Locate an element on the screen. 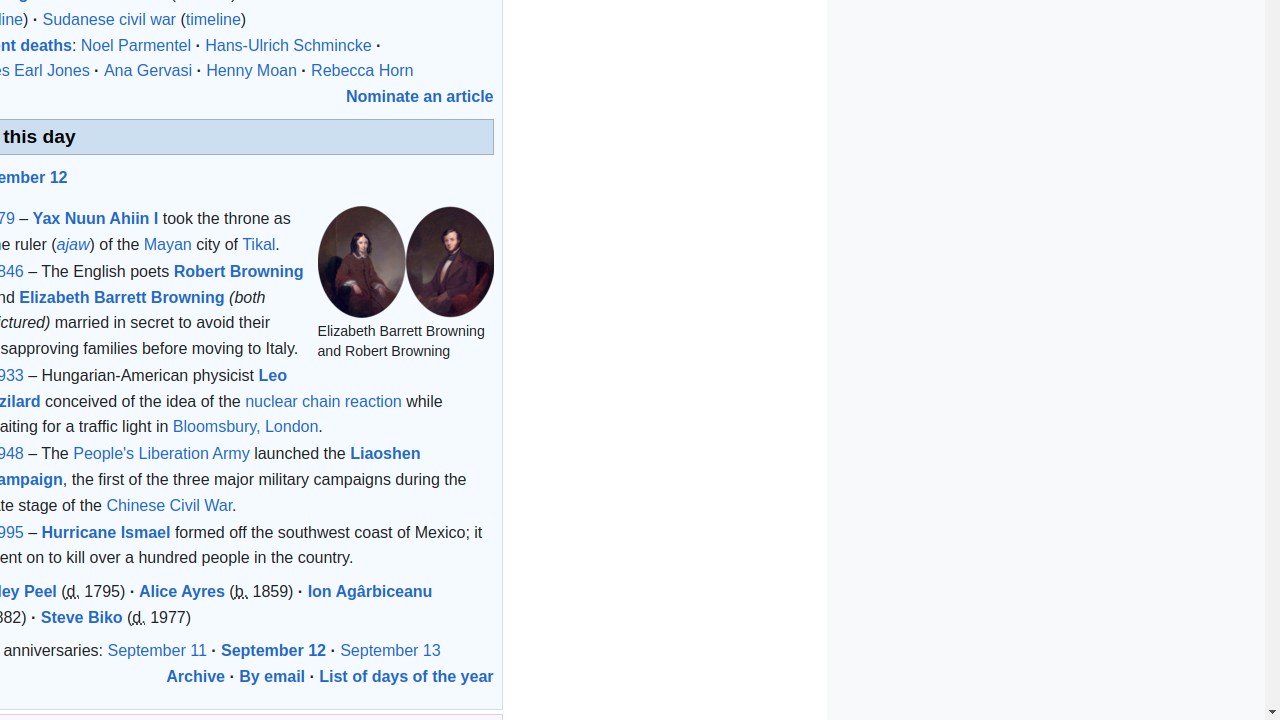 Image resolution: width=1280 pixels, height=720 pixels. Mayan is located at coordinates (168, 244).